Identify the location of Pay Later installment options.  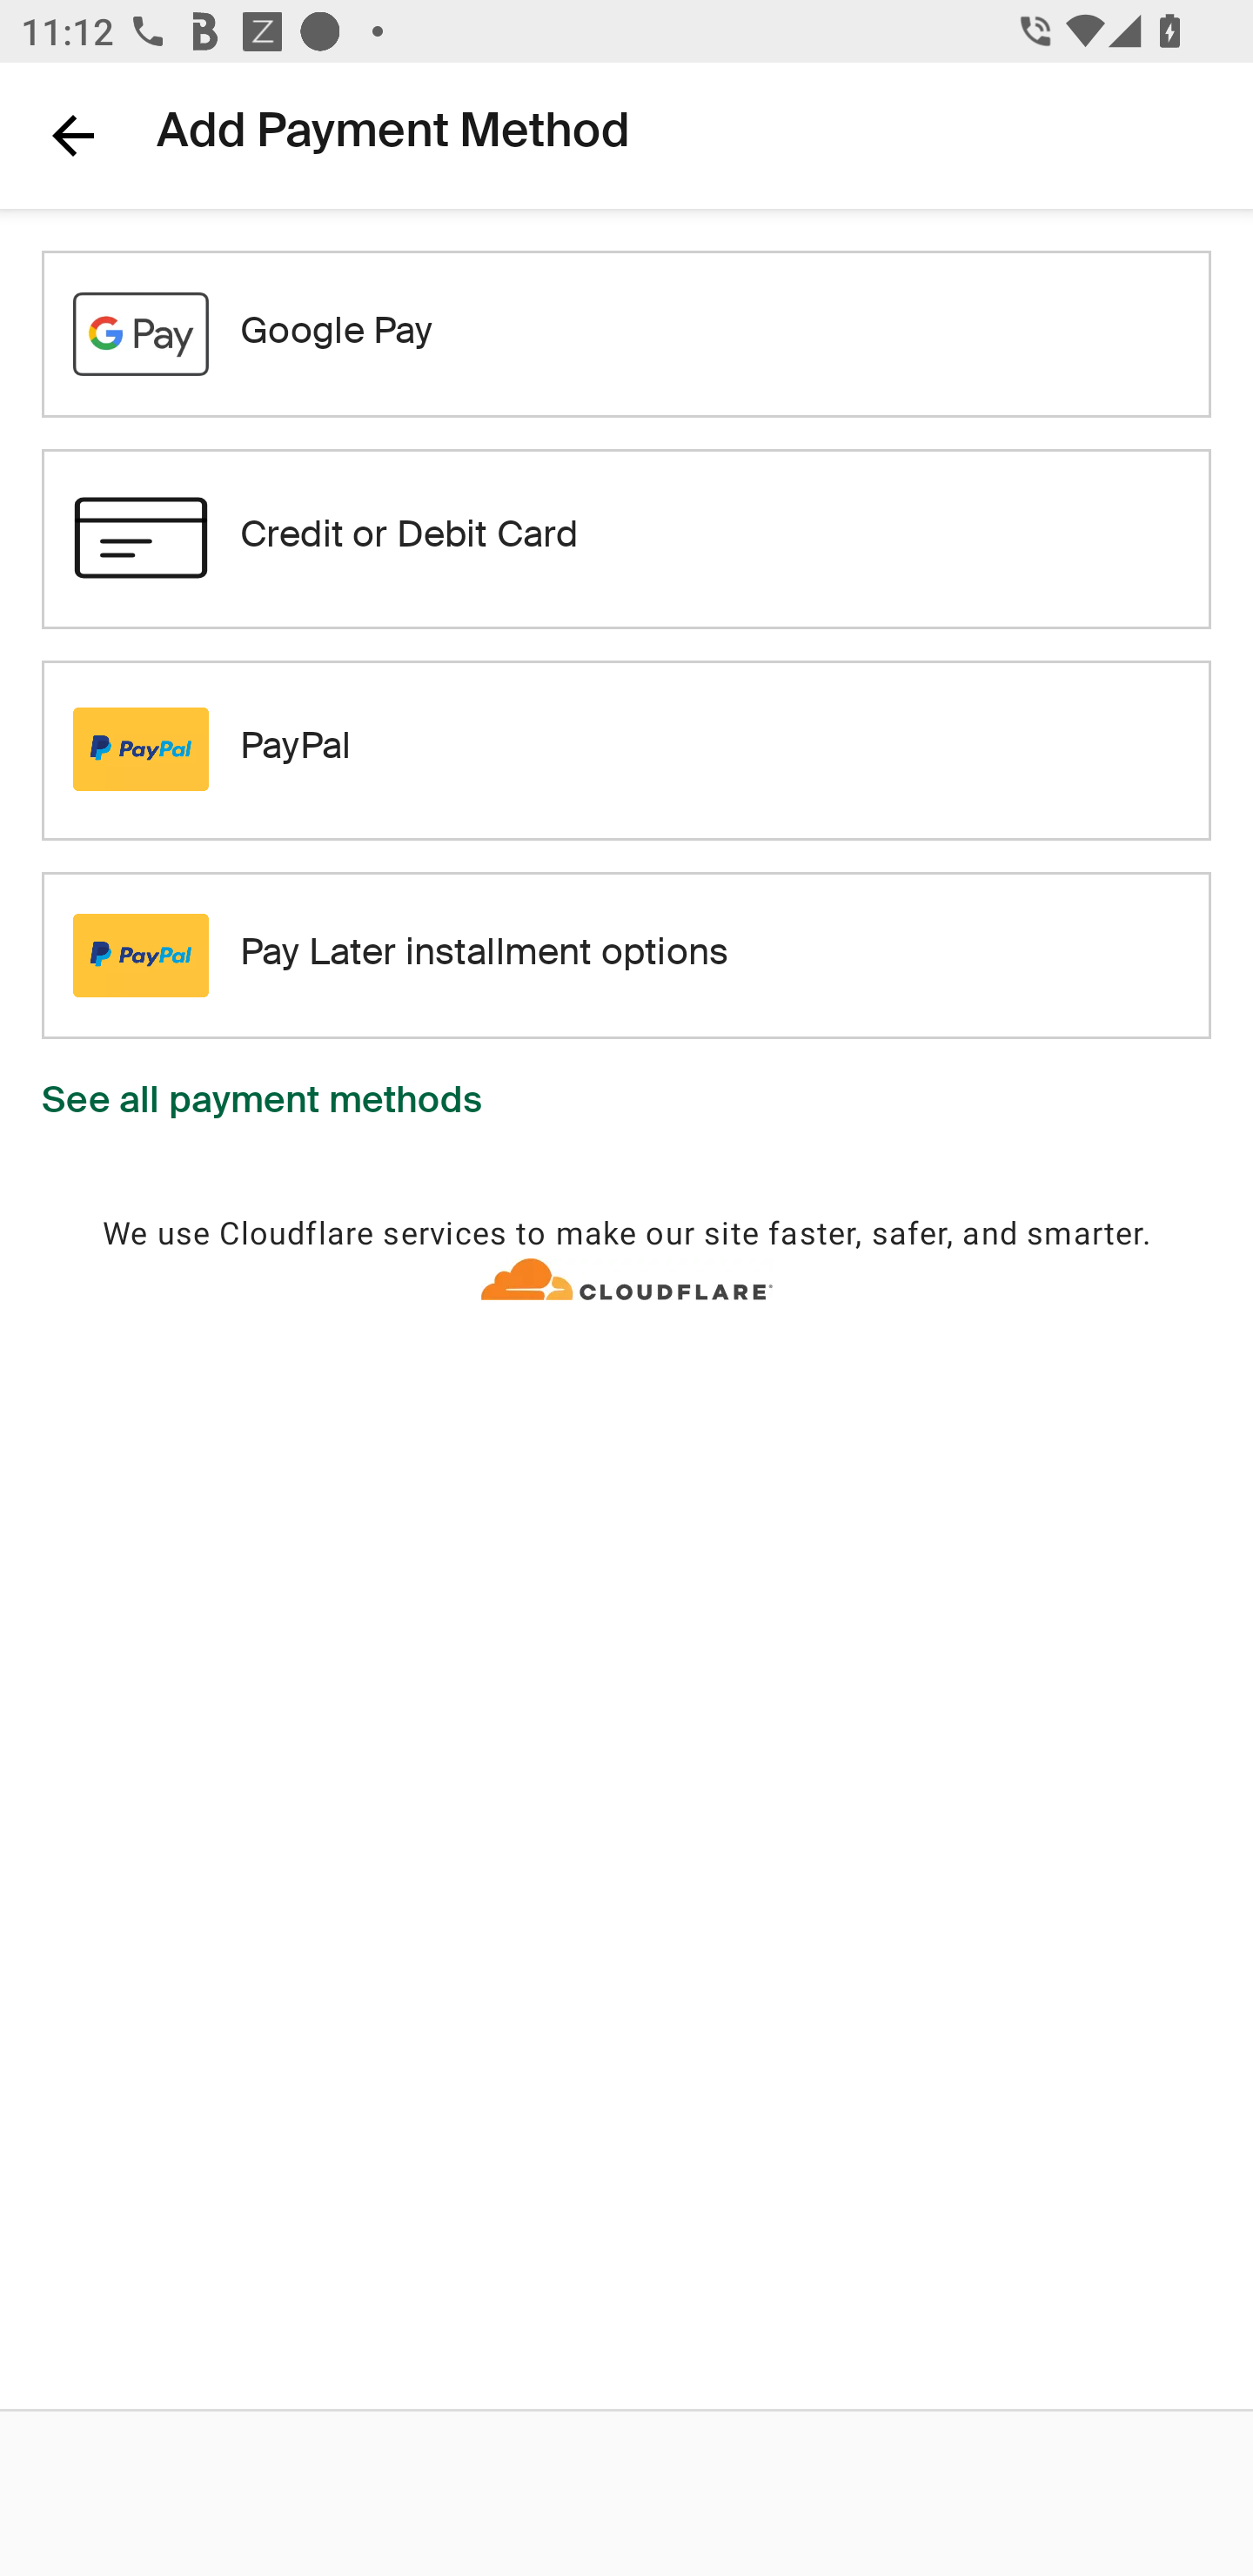
(626, 956).